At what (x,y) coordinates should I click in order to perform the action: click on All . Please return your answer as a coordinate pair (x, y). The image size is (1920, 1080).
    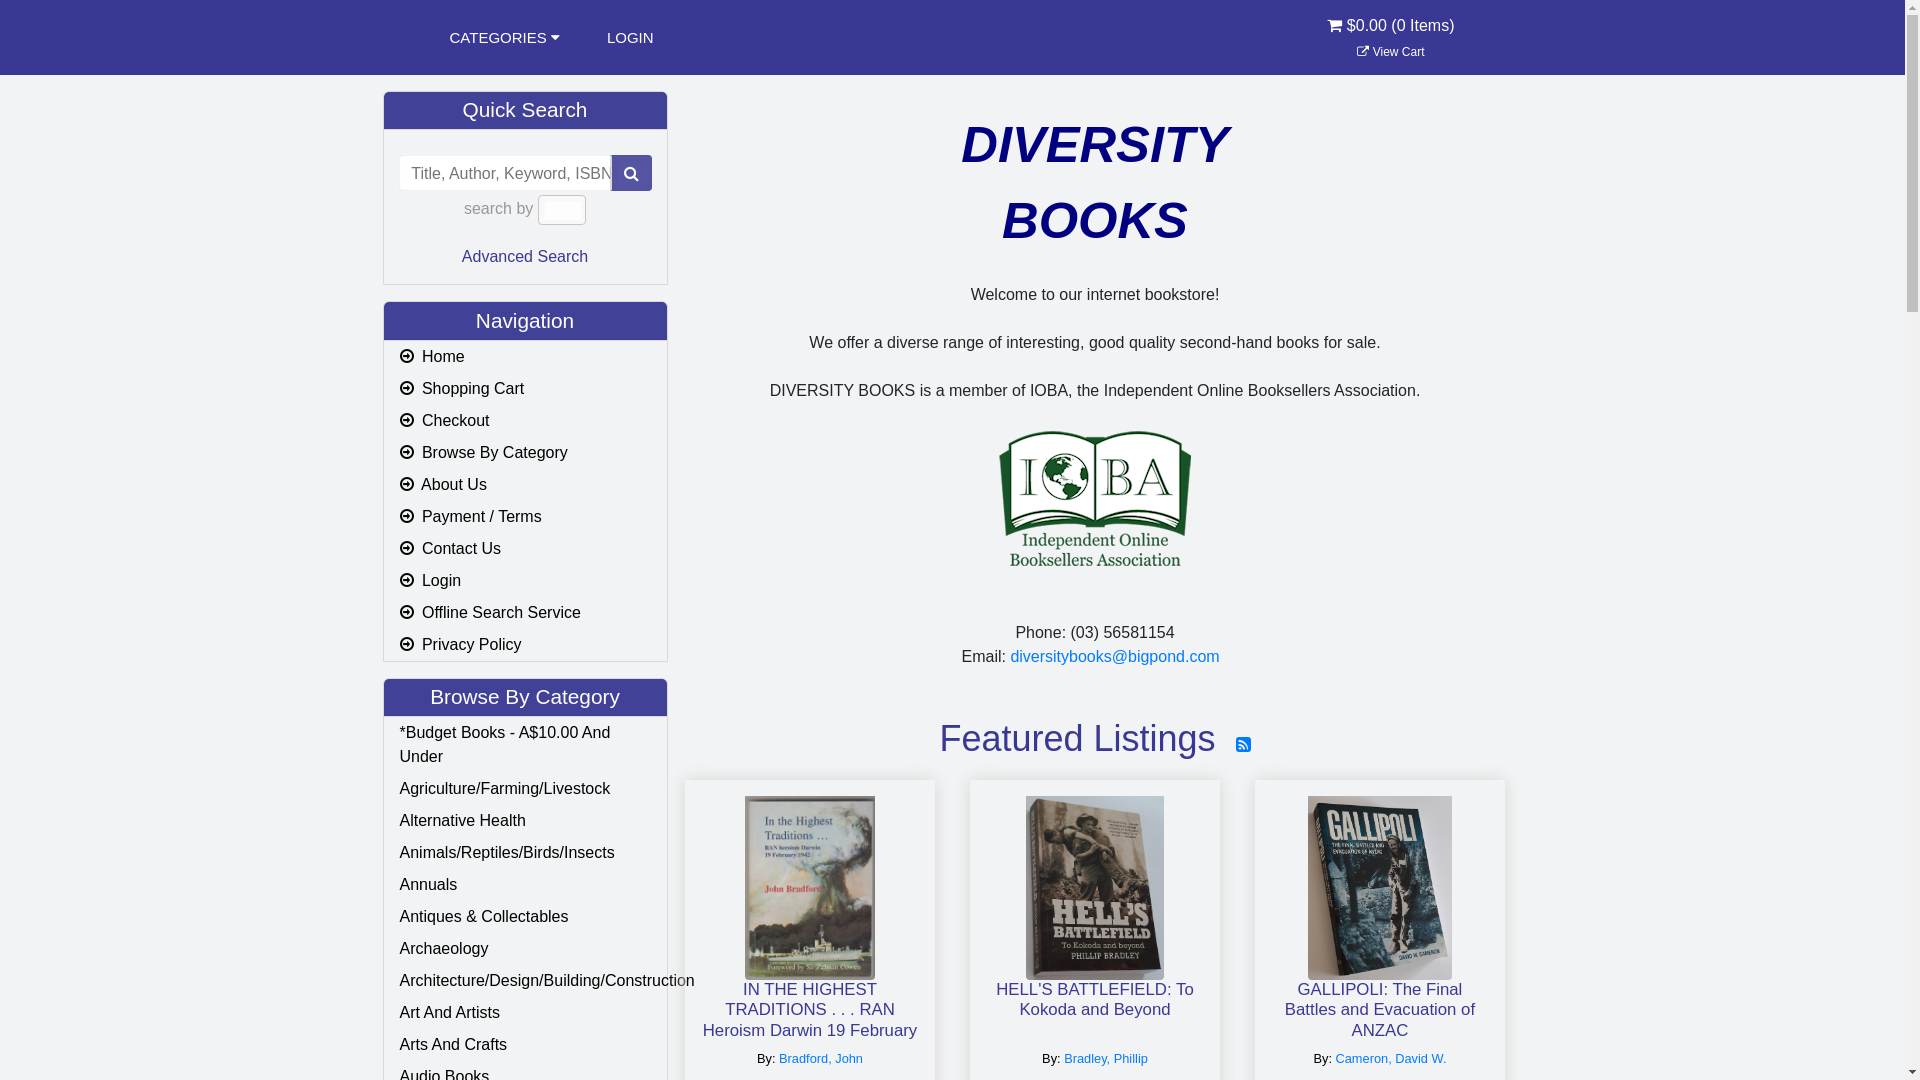
    Looking at the image, I should click on (562, 210).